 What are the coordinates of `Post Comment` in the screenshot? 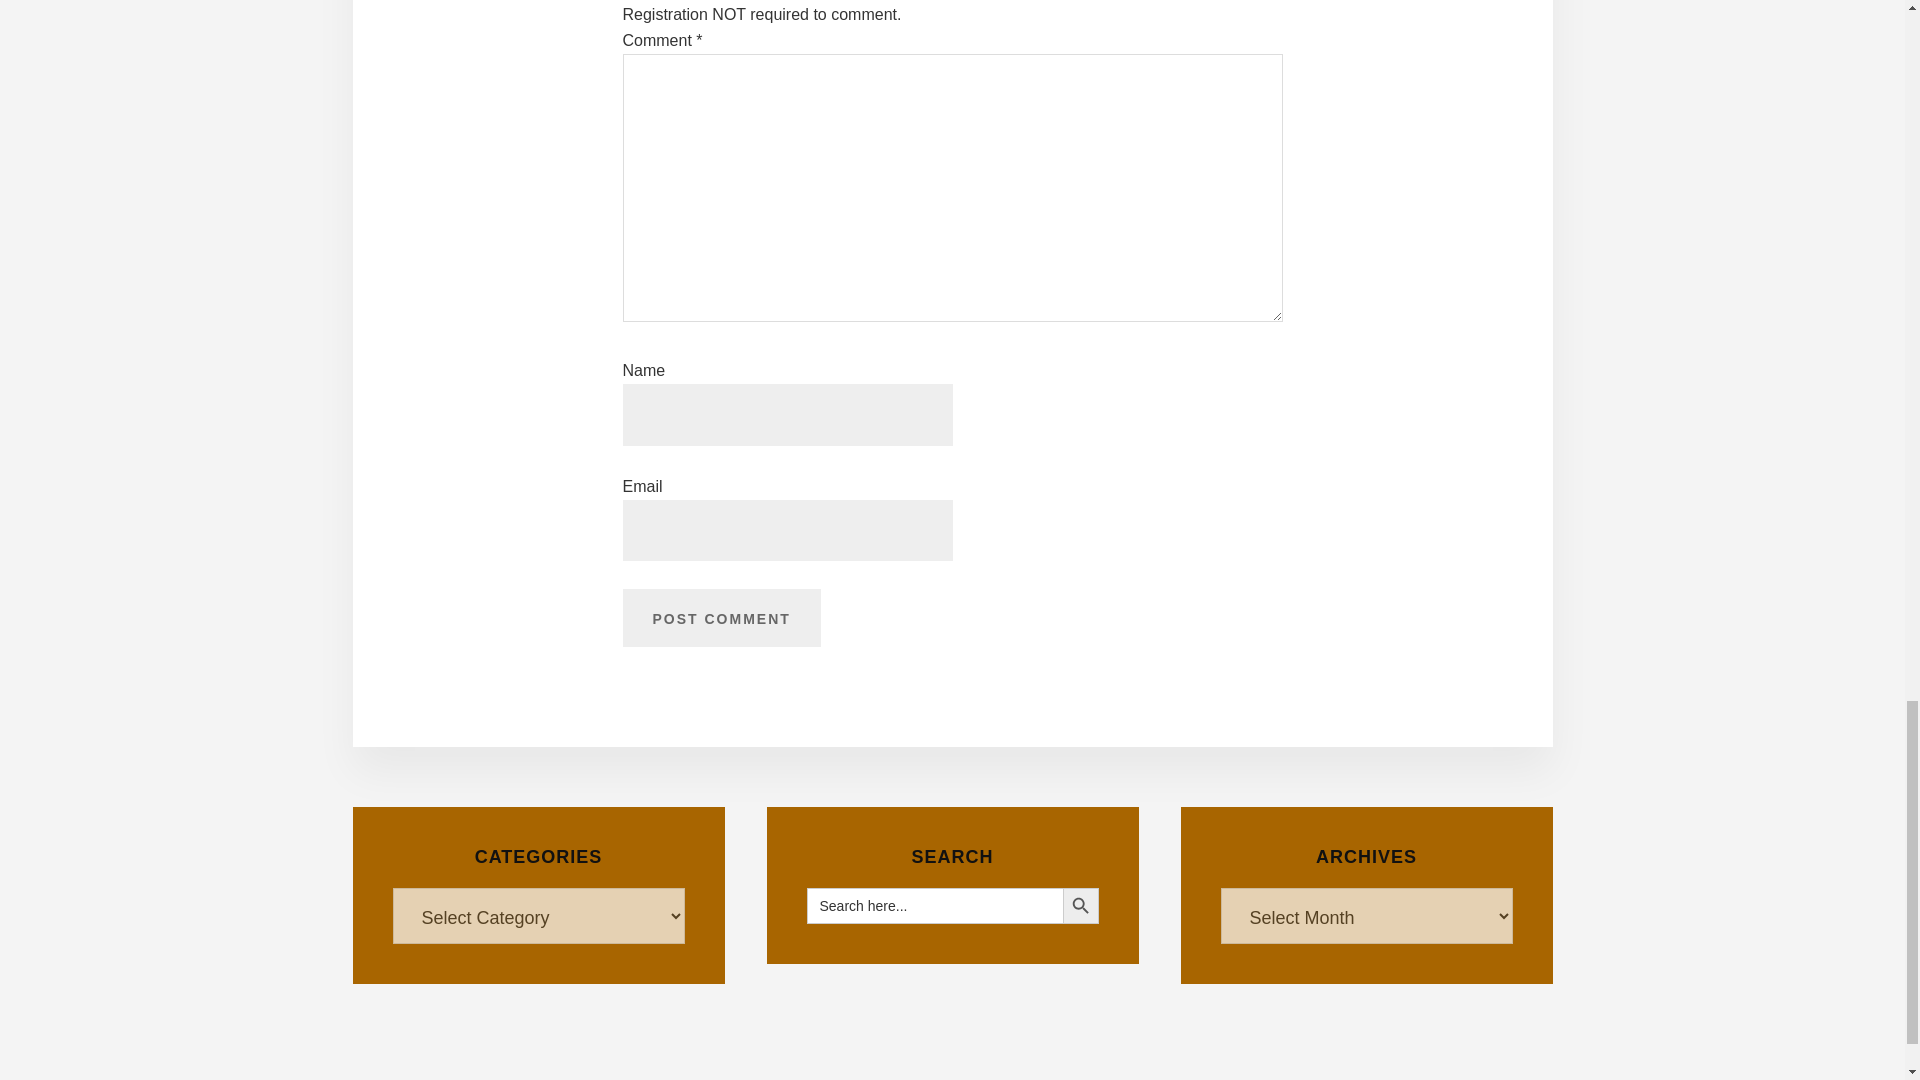 It's located at (720, 617).